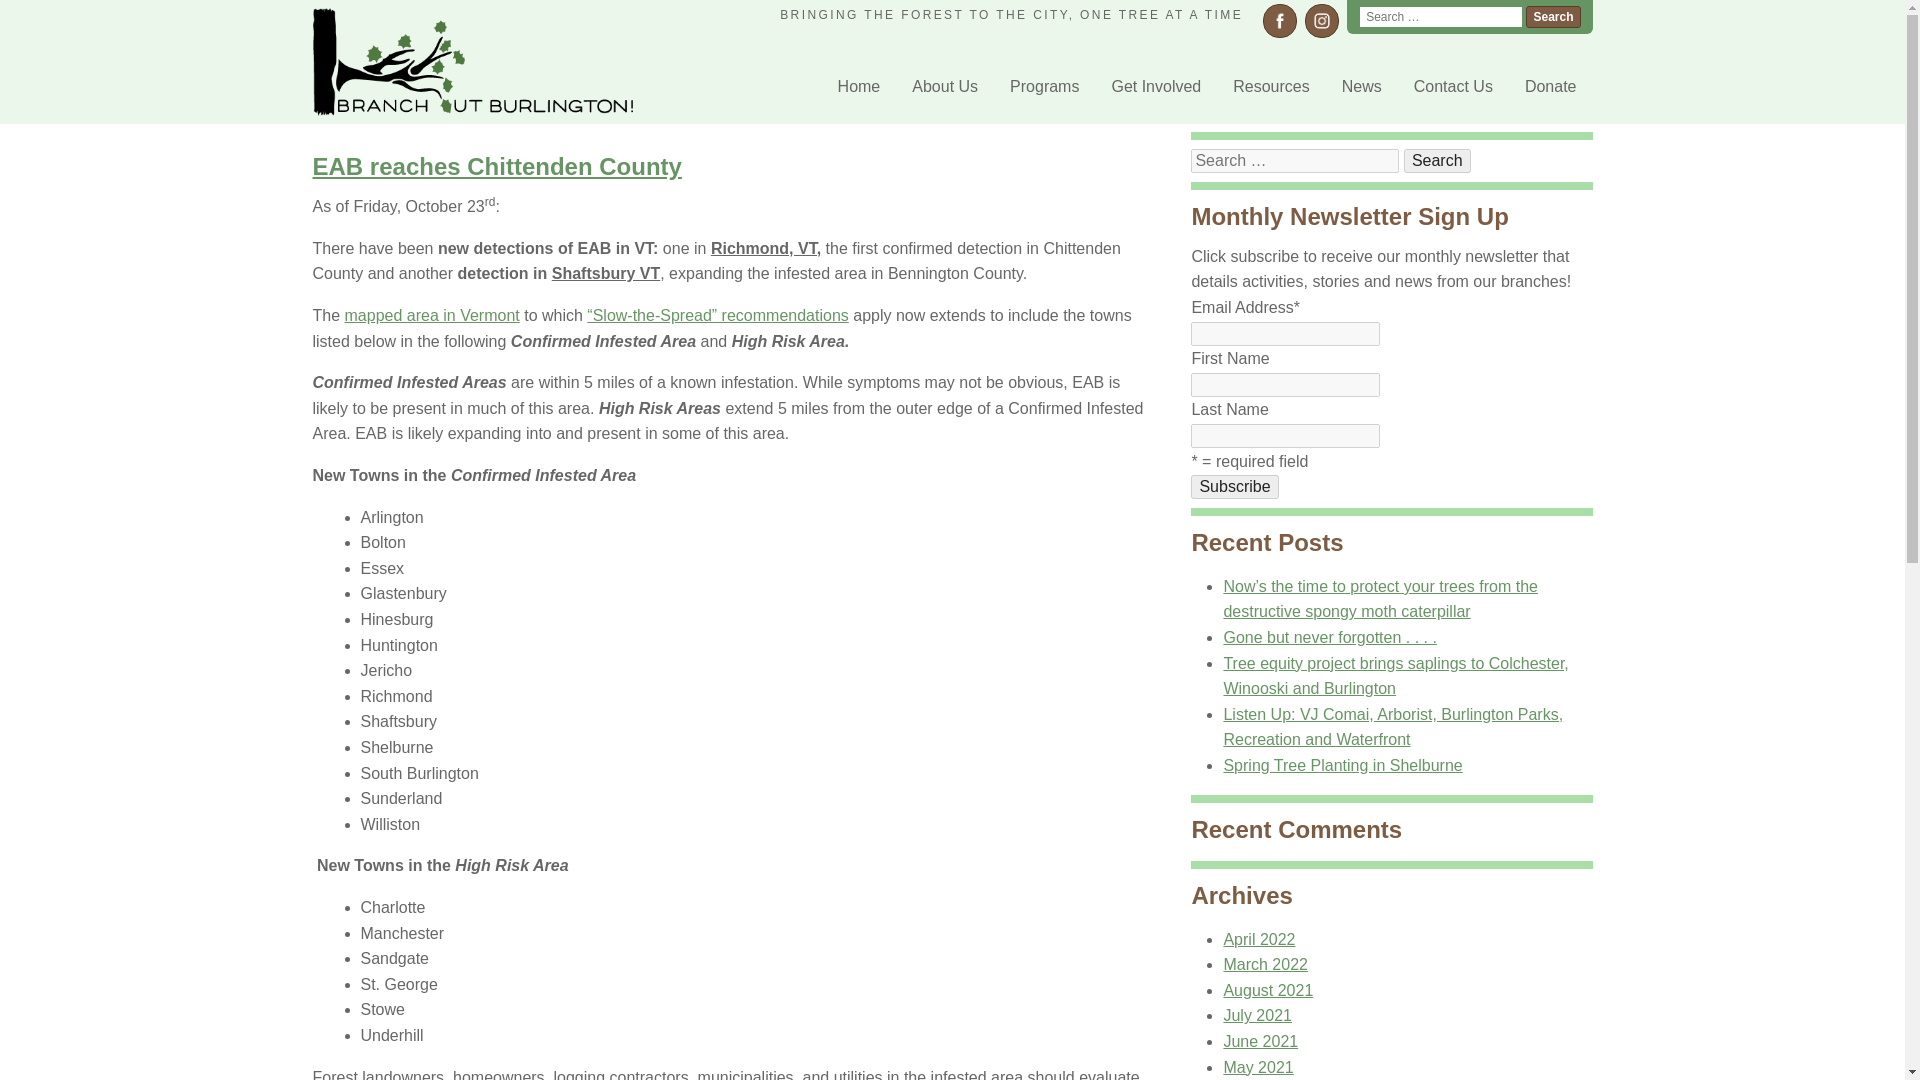  What do you see at coordinates (1156, 86) in the screenshot?
I see `Get Involved` at bounding box center [1156, 86].